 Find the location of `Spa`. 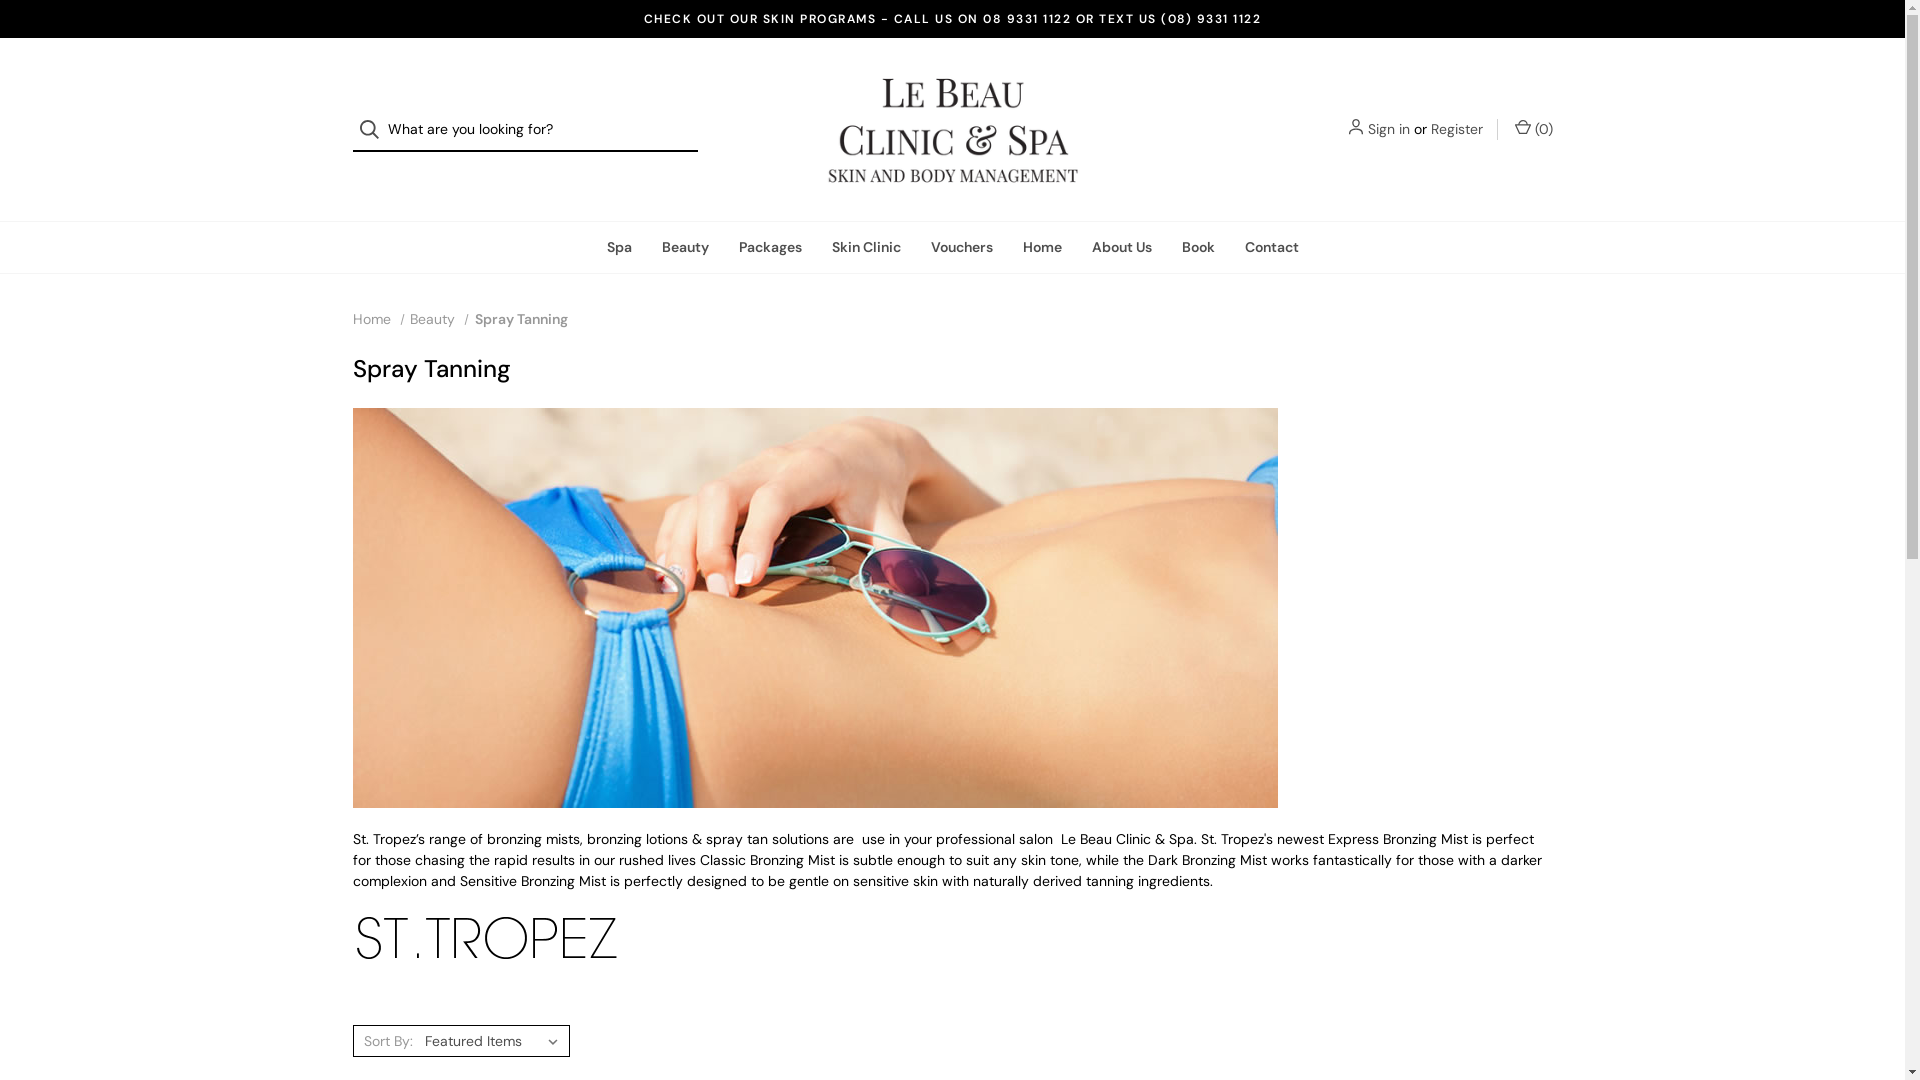

Spa is located at coordinates (620, 248).